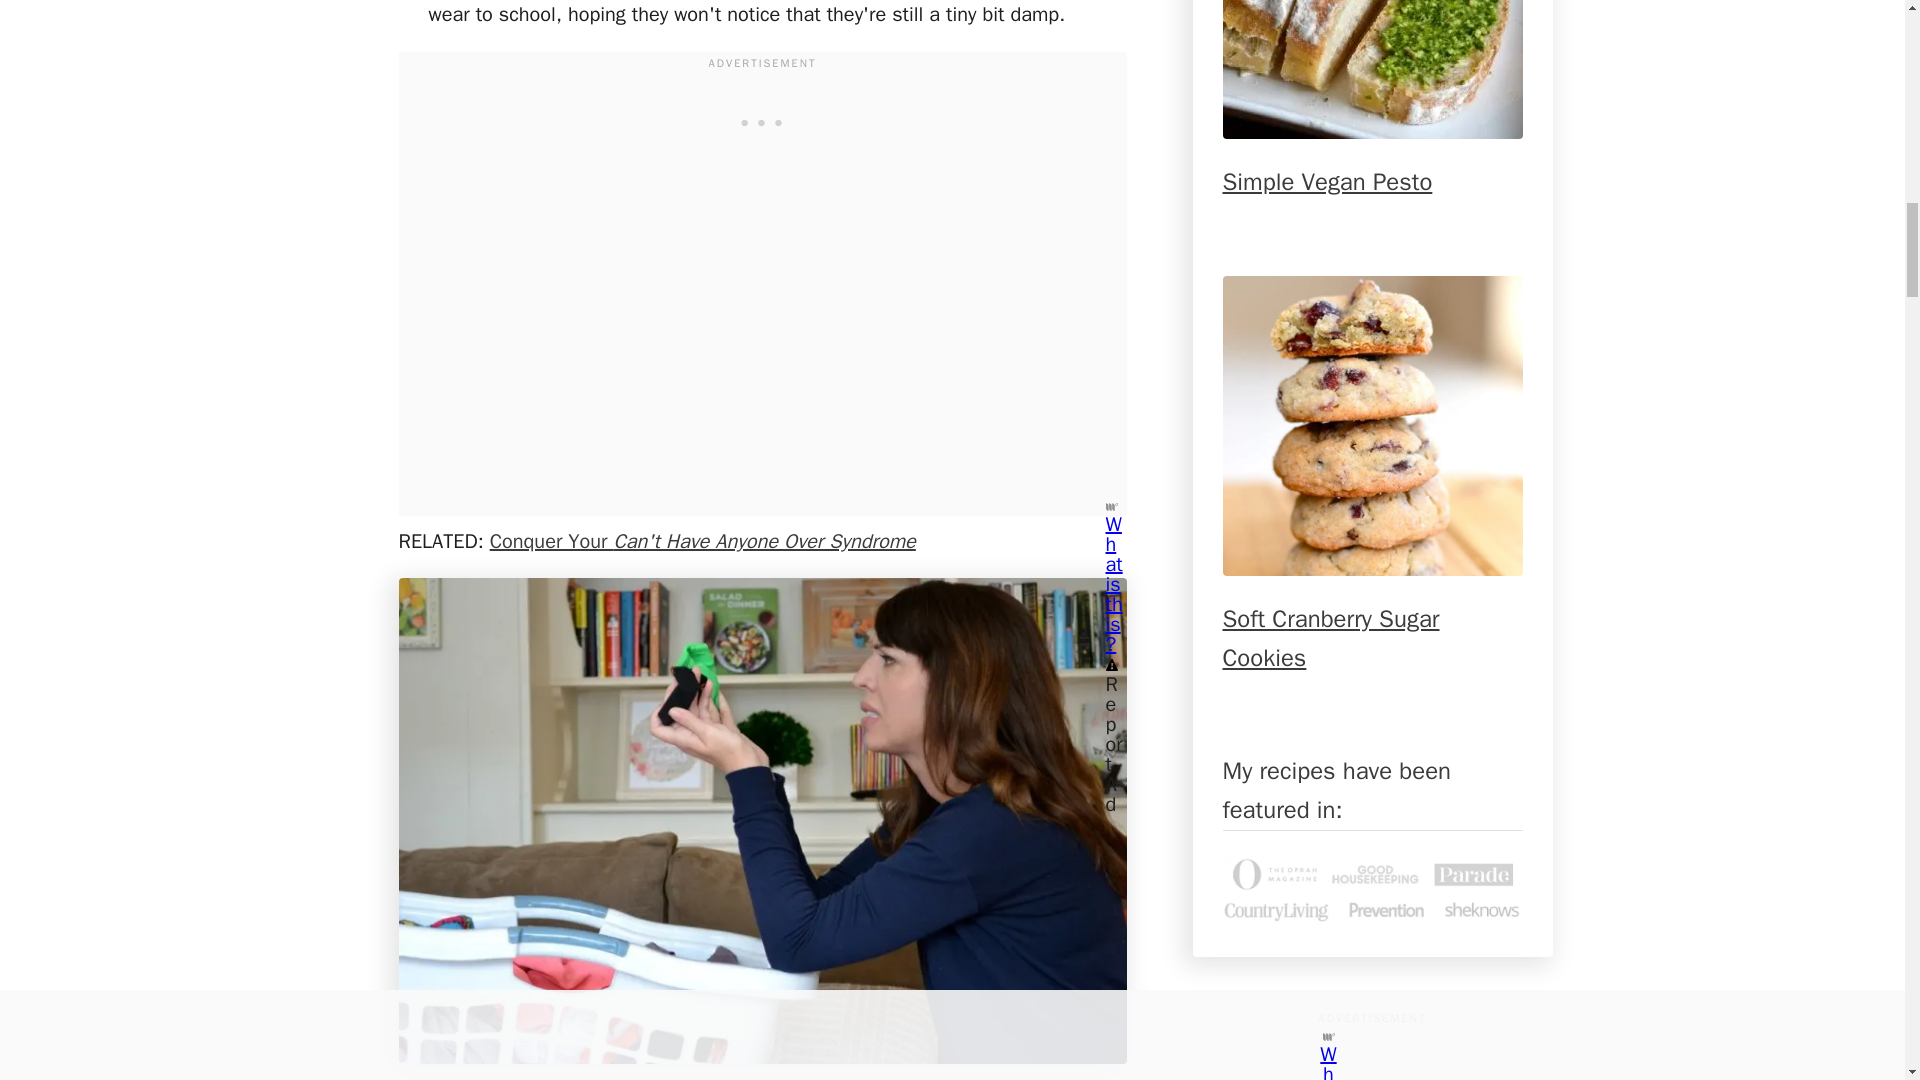  Describe the element at coordinates (761, 120) in the screenshot. I see `3rd party ad content` at that location.